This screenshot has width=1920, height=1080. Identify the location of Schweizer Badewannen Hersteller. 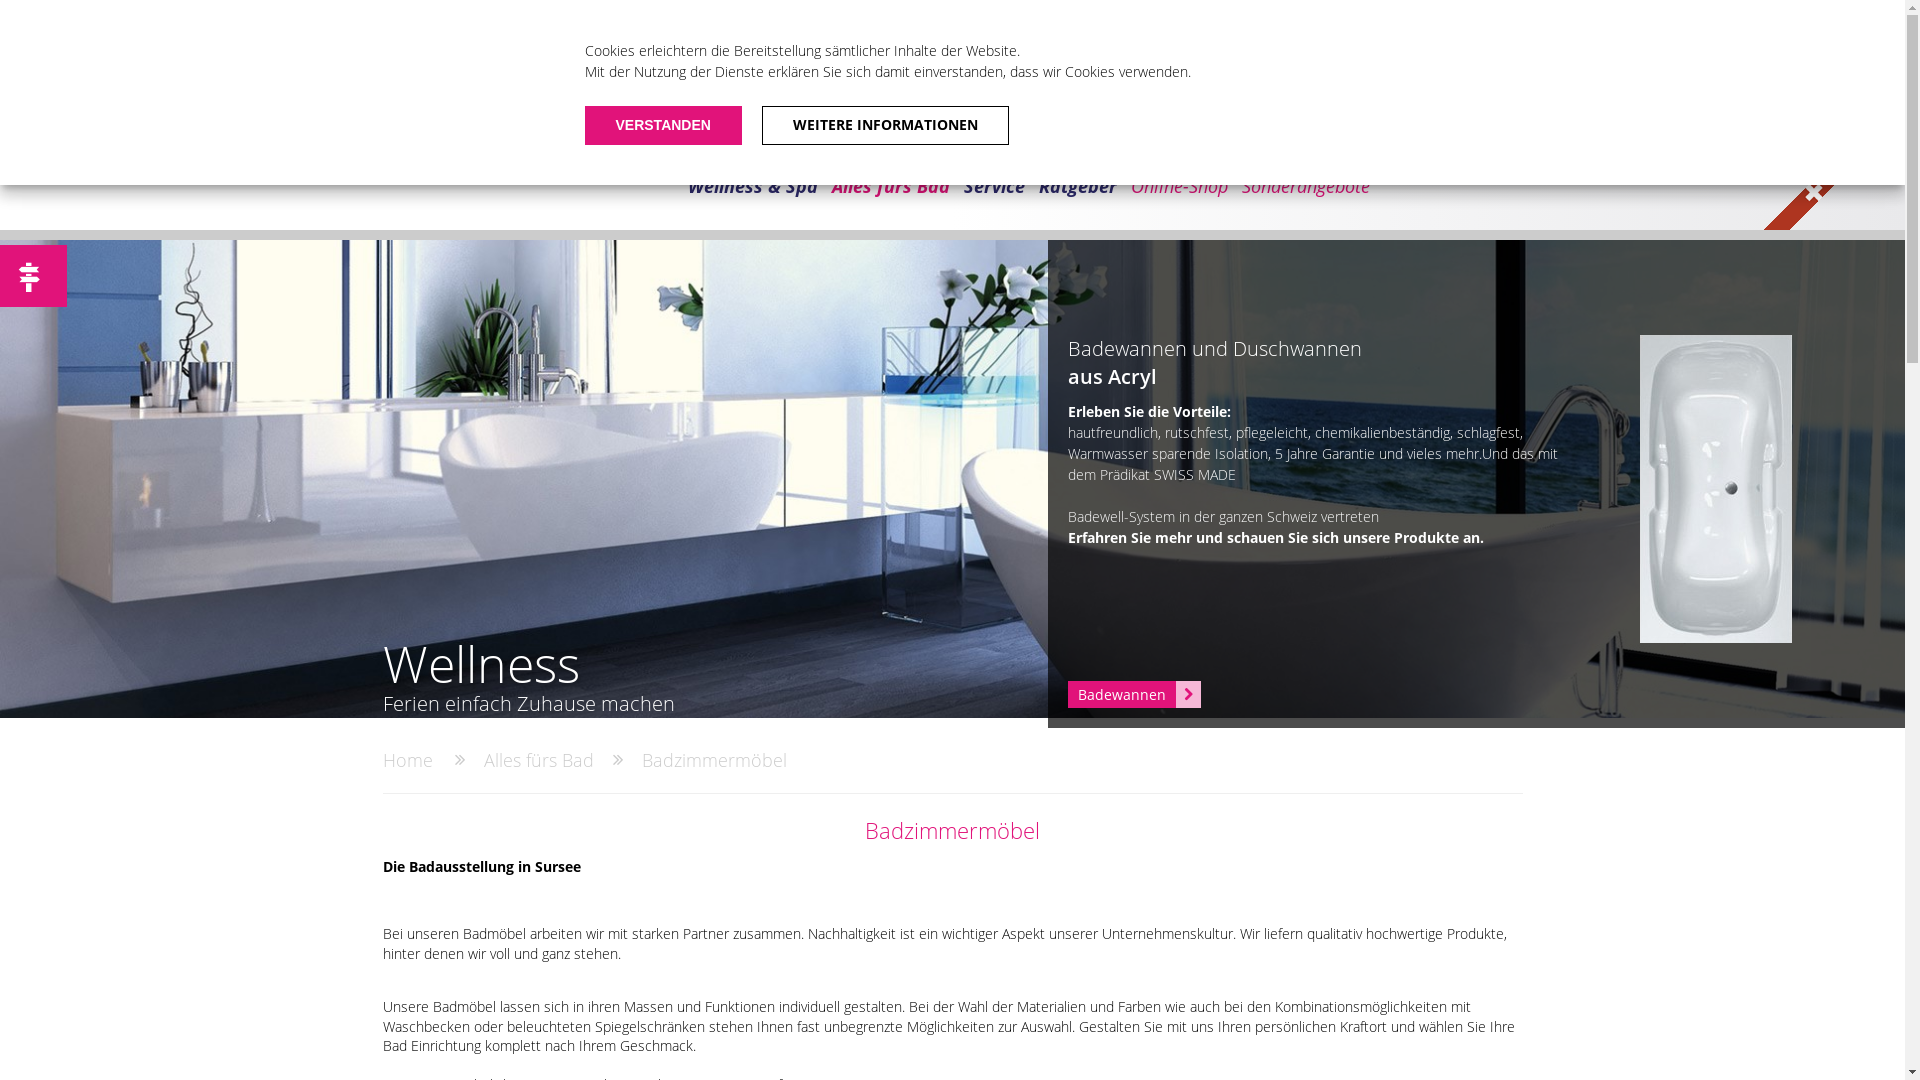
(1834, 159).